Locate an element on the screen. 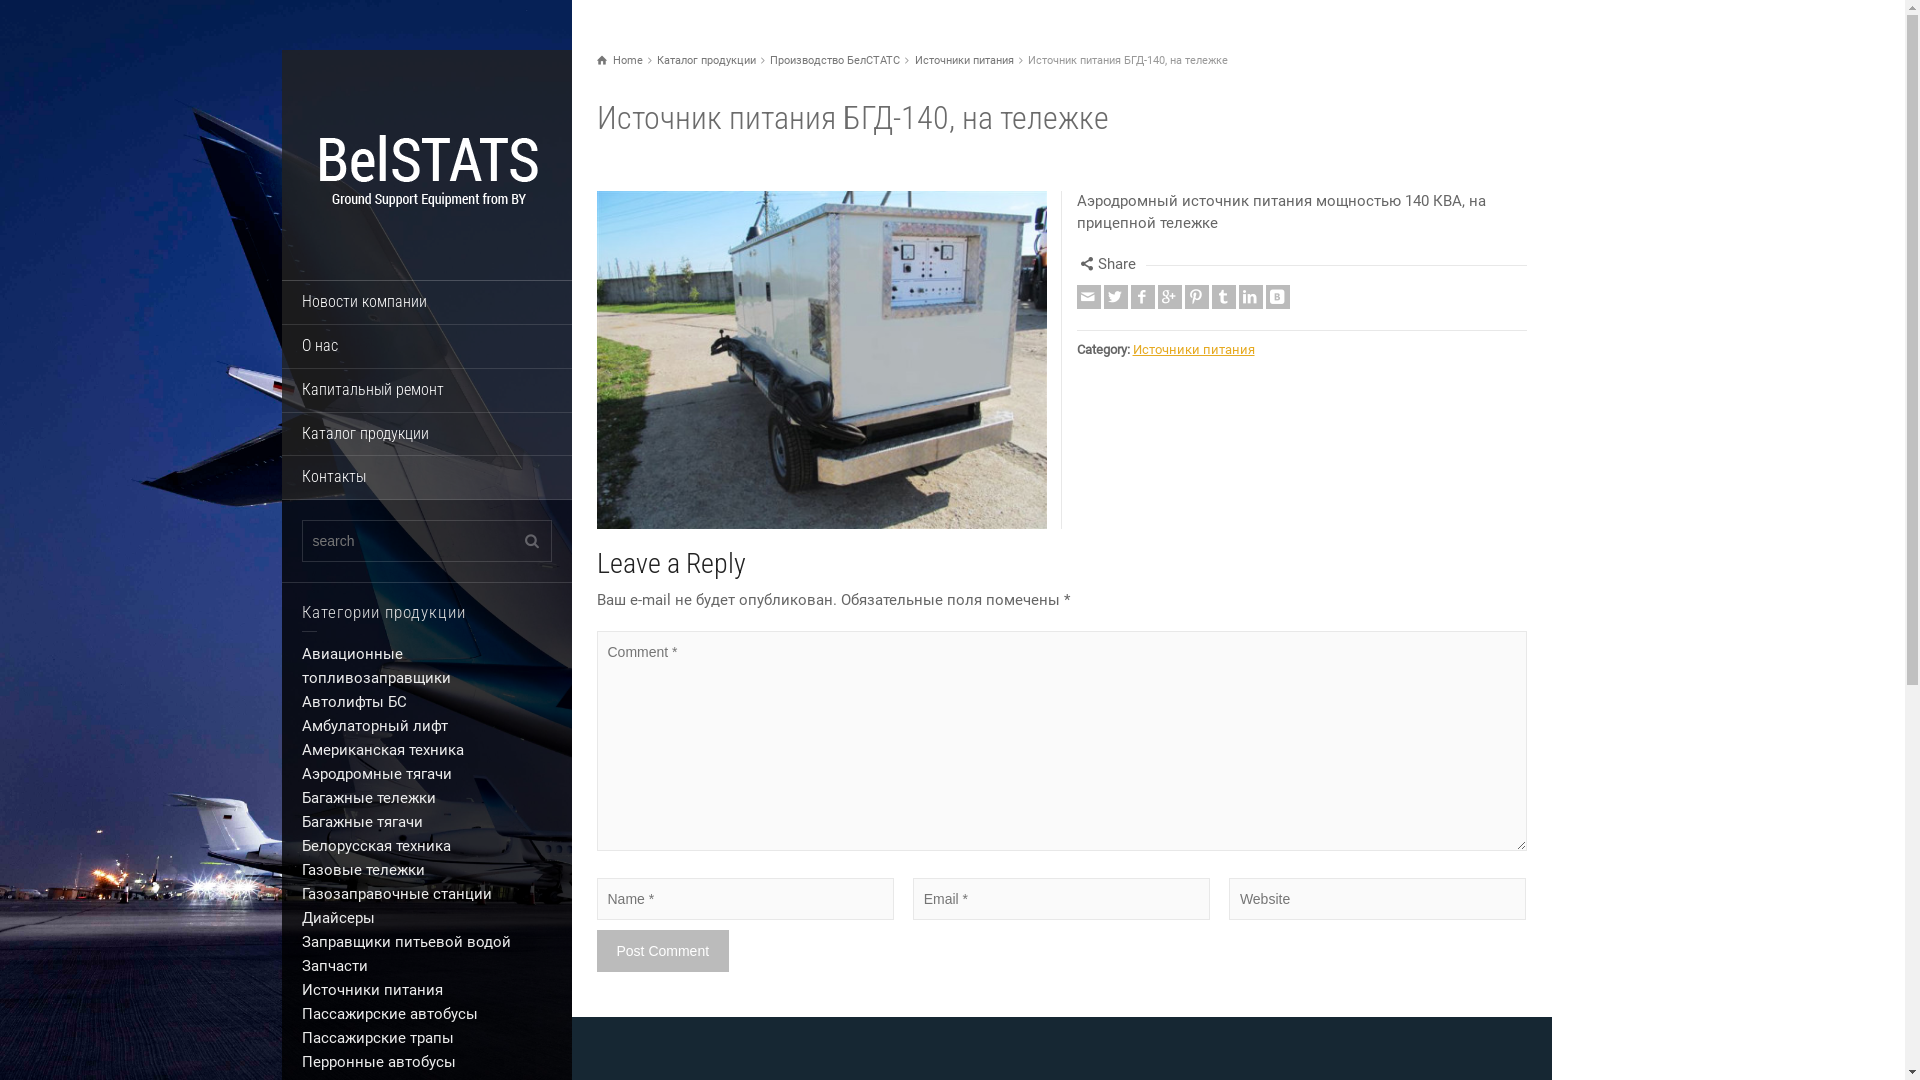  Enlarge Image is located at coordinates (821, 360).